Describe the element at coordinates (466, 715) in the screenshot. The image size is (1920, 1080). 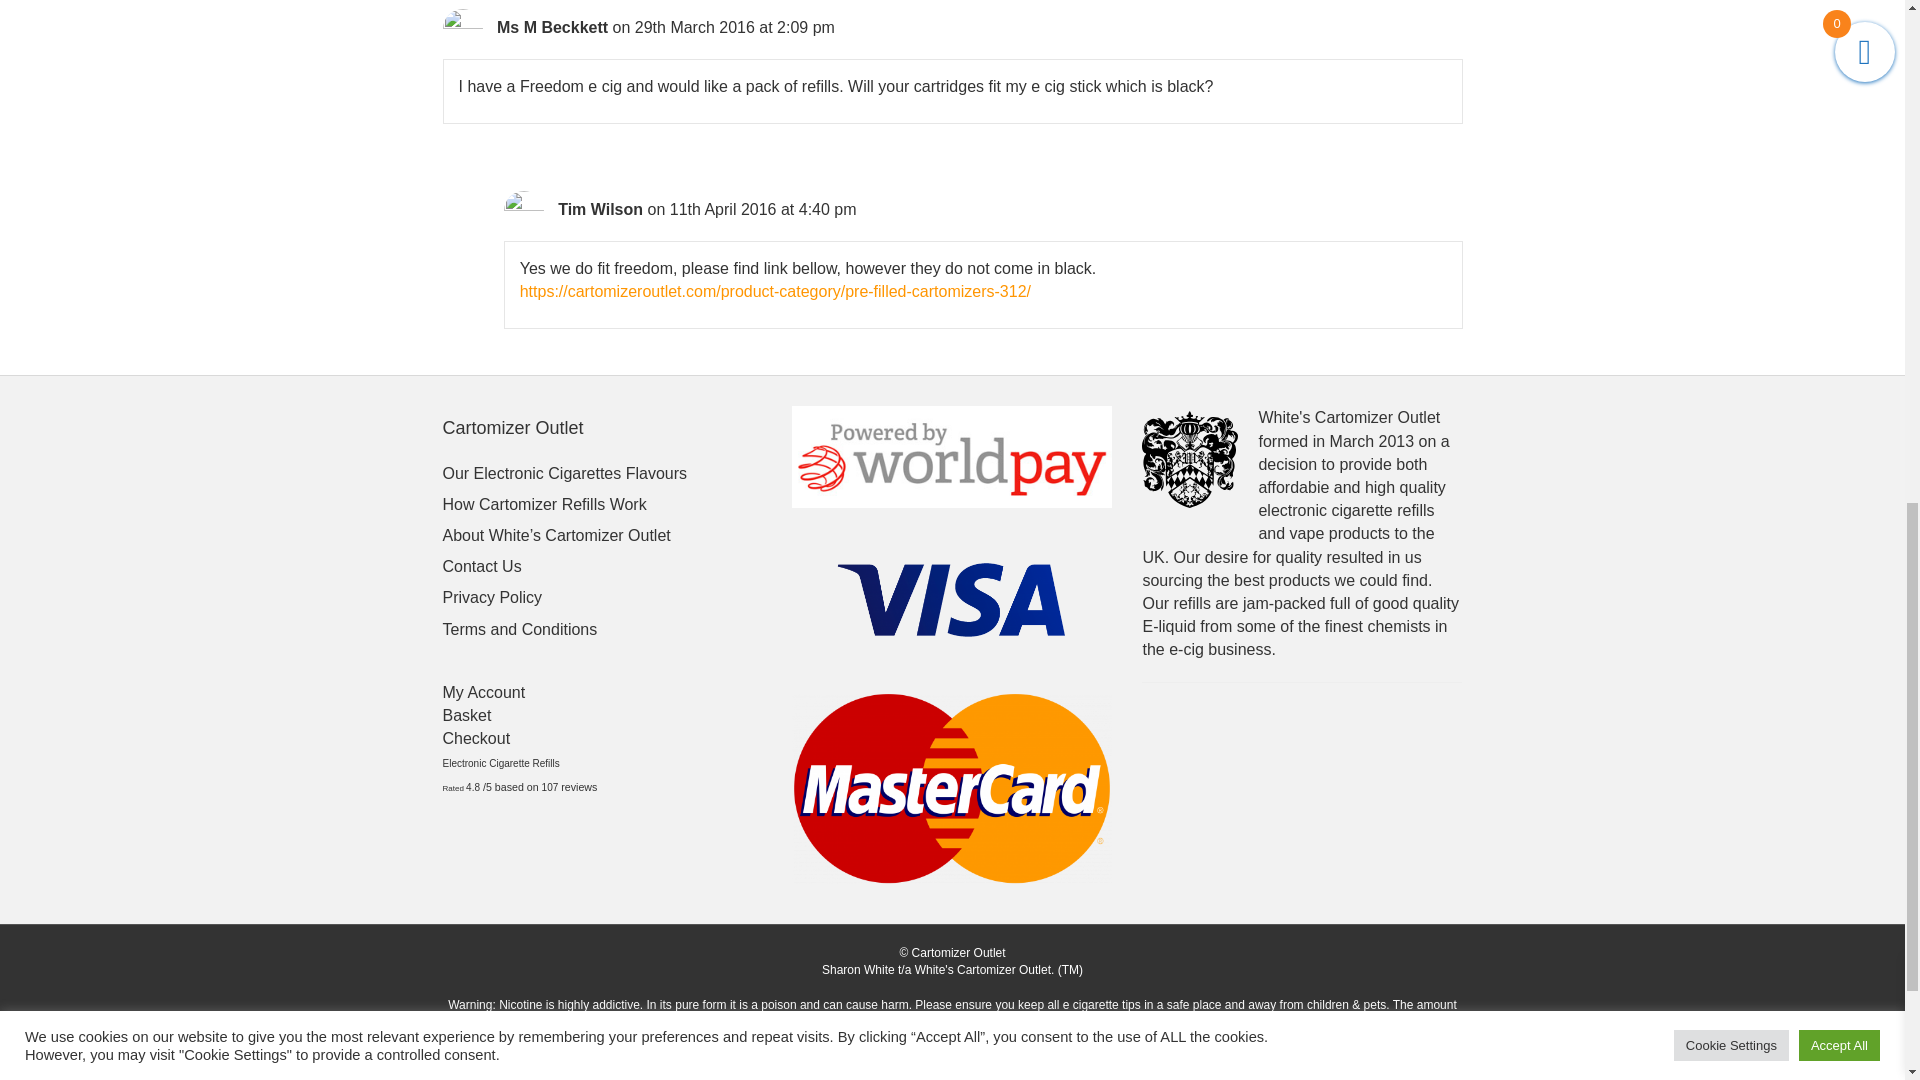
I see `Basket` at that location.